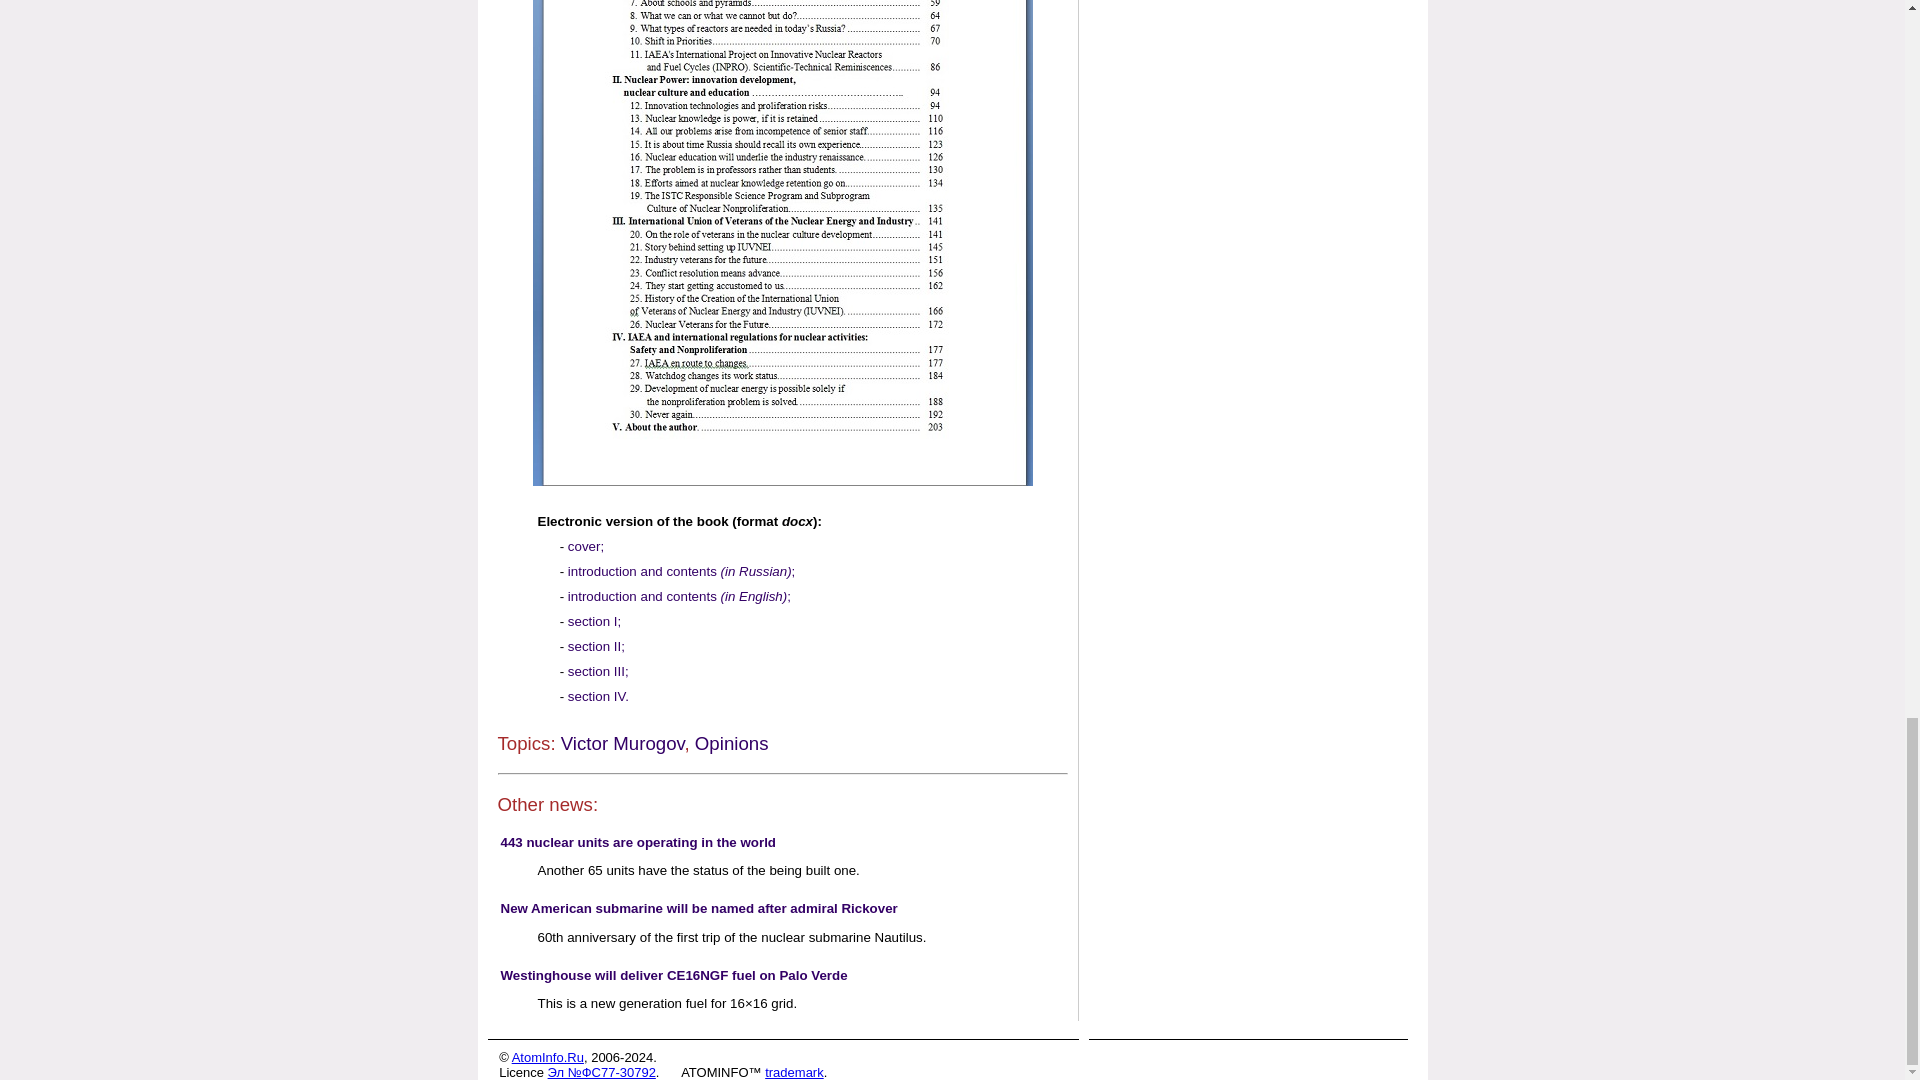 The height and width of the screenshot is (1080, 1920). What do you see at coordinates (598, 672) in the screenshot?
I see `section III;` at bounding box center [598, 672].